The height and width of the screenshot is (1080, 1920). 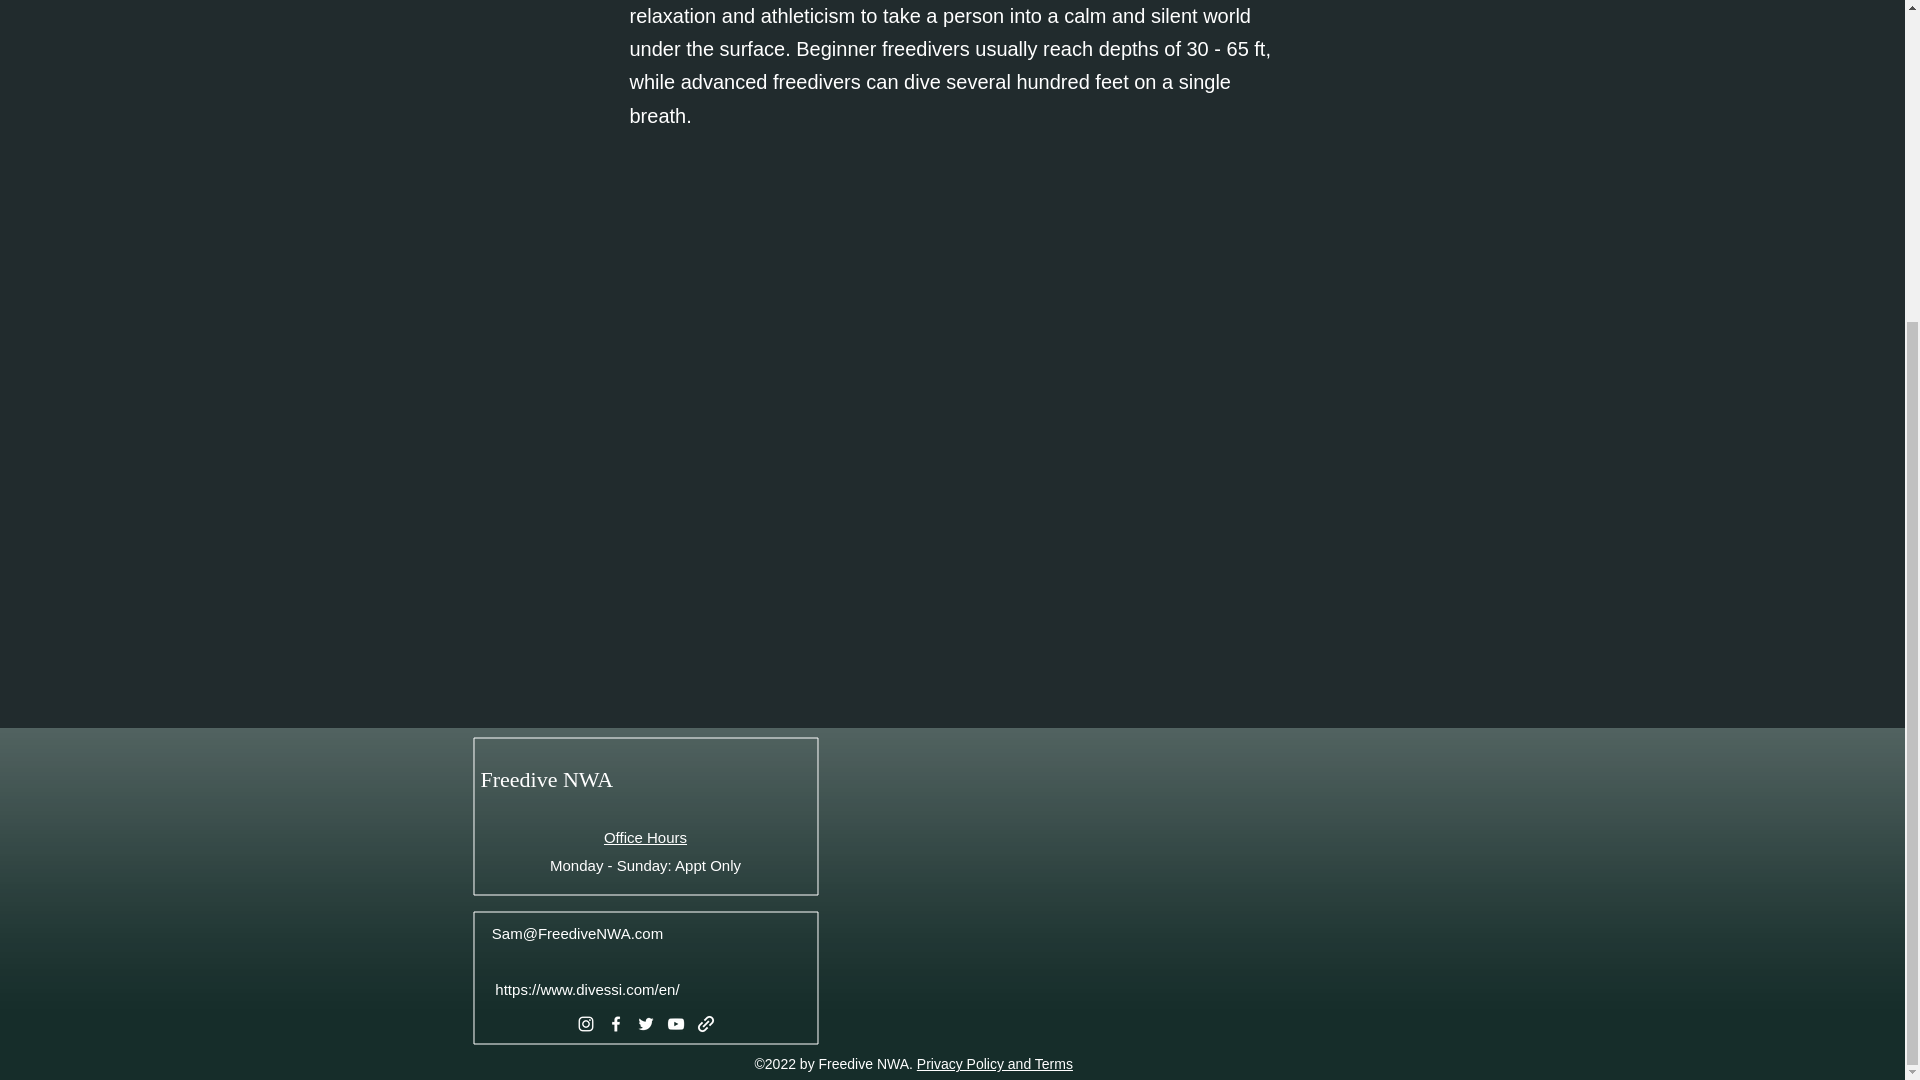 I want to click on Privacy Policy and Terms, so click(x=995, y=1064).